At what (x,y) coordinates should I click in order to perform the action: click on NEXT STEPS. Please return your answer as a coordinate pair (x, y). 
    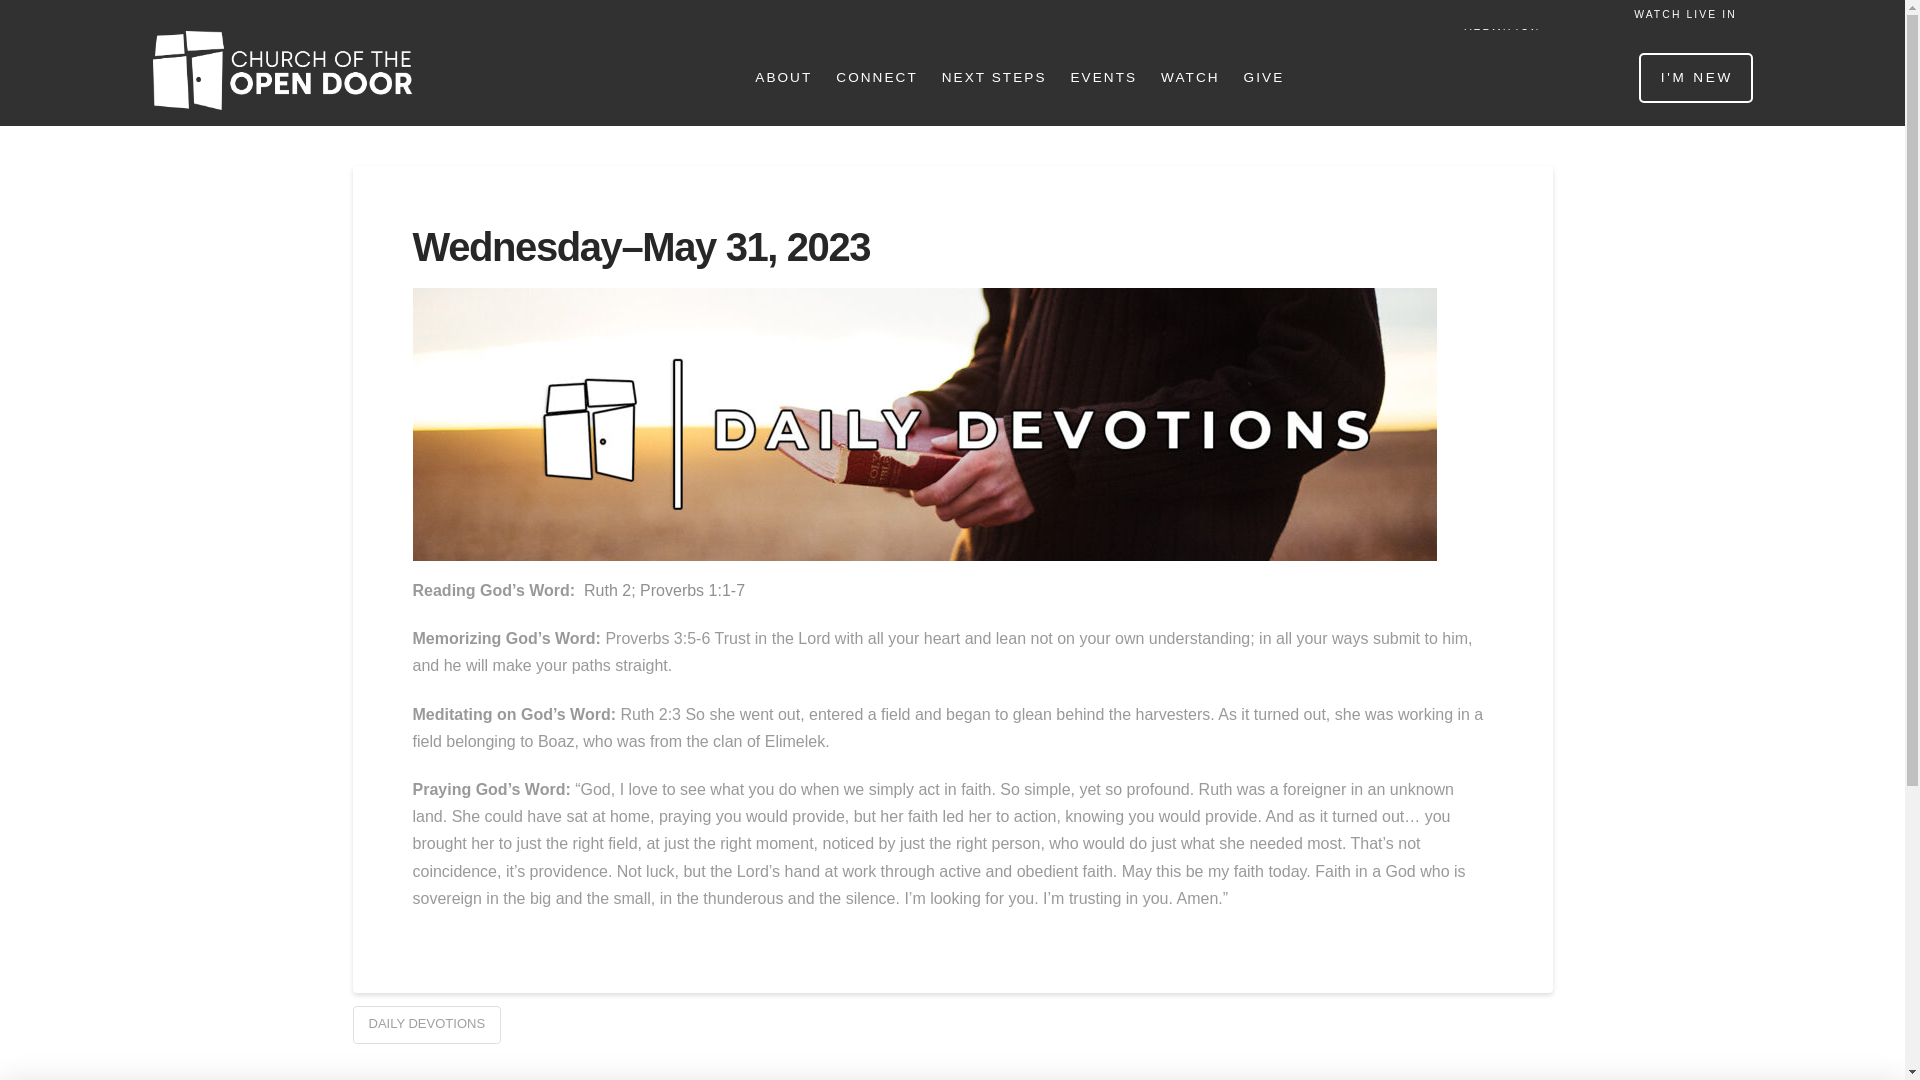
    Looking at the image, I should click on (993, 78).